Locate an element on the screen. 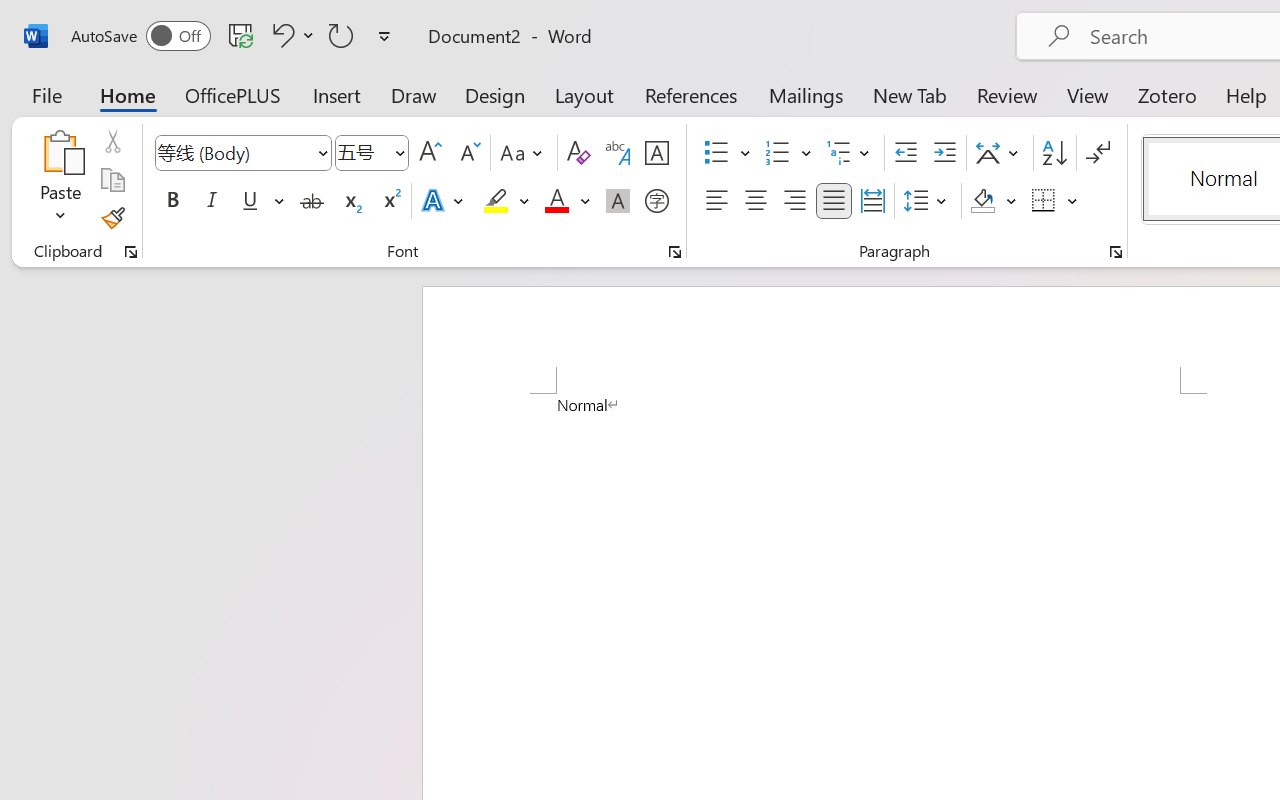 The width and height of the screenshot is (1280, 800). Font Size is located at coordinates (362, 152).